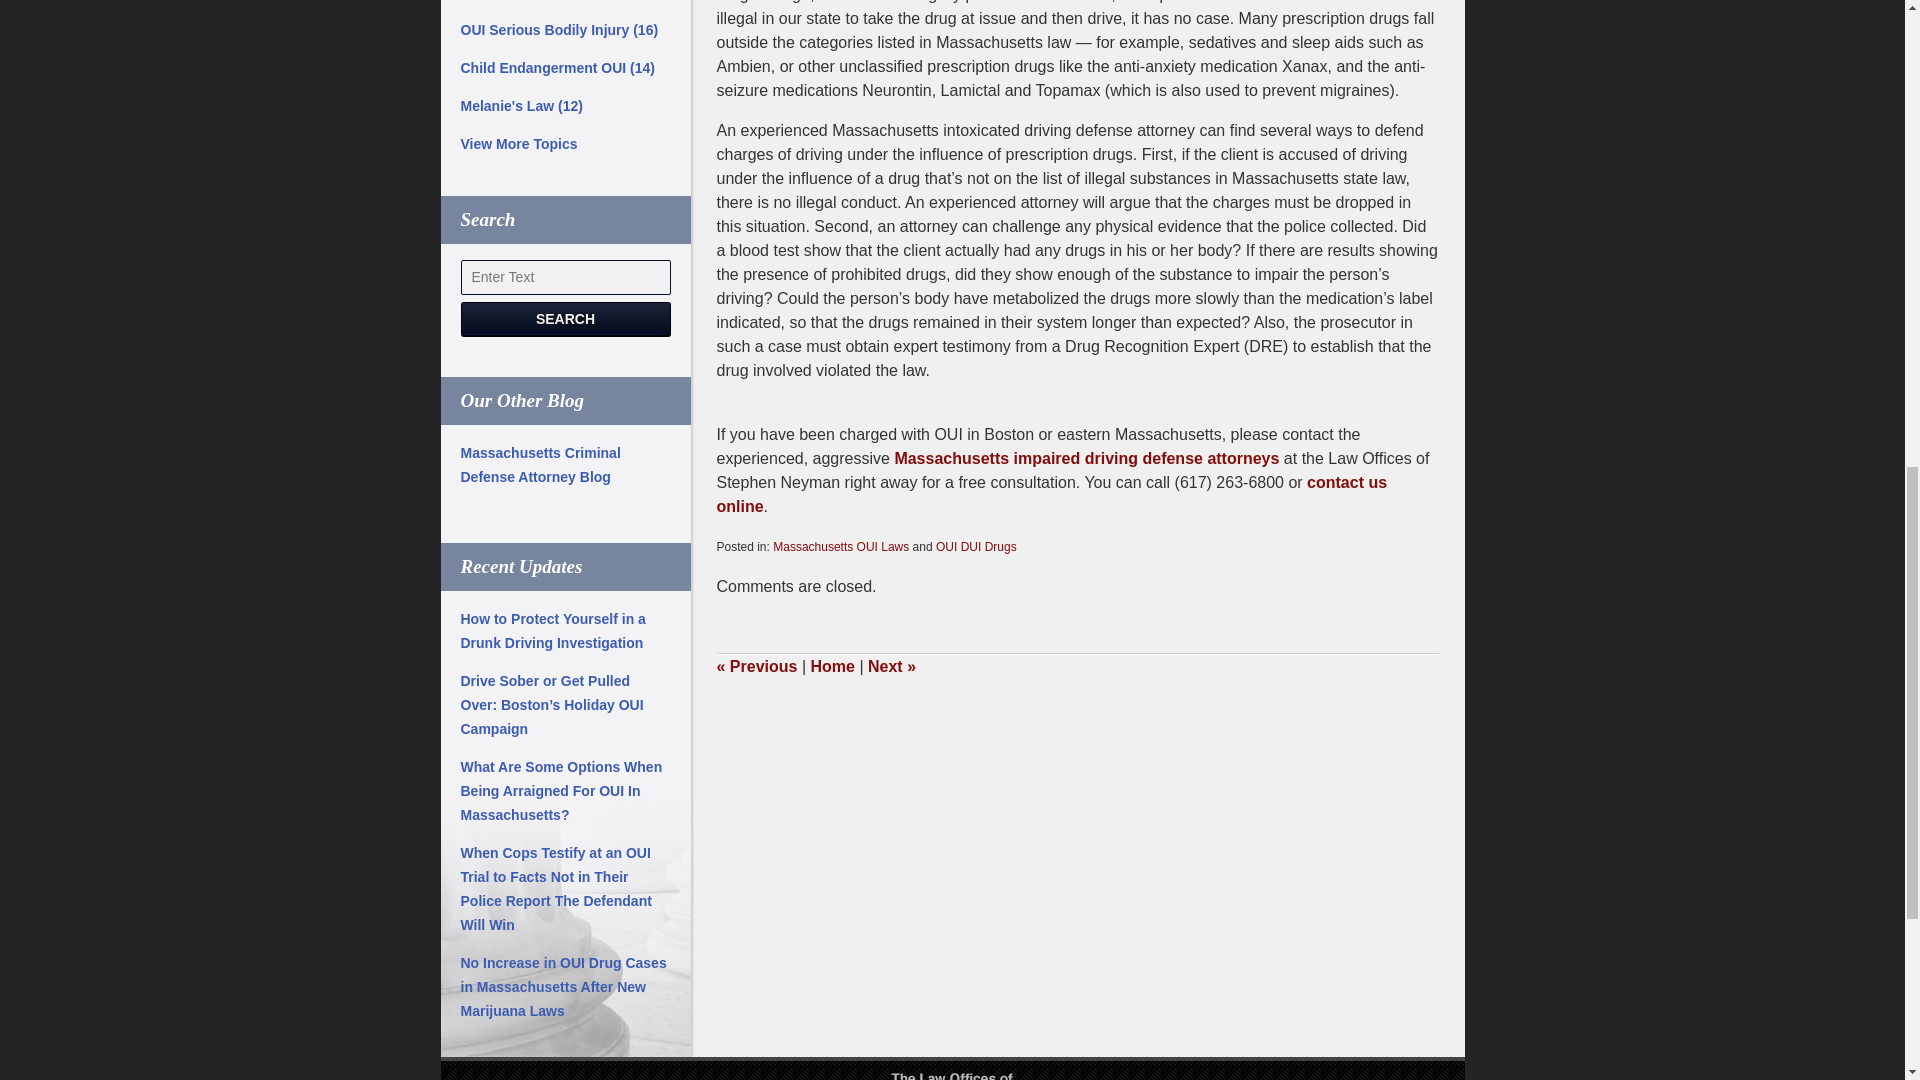  I want to click on View all posts in OUI DUI Drugs, so click(976, 547).